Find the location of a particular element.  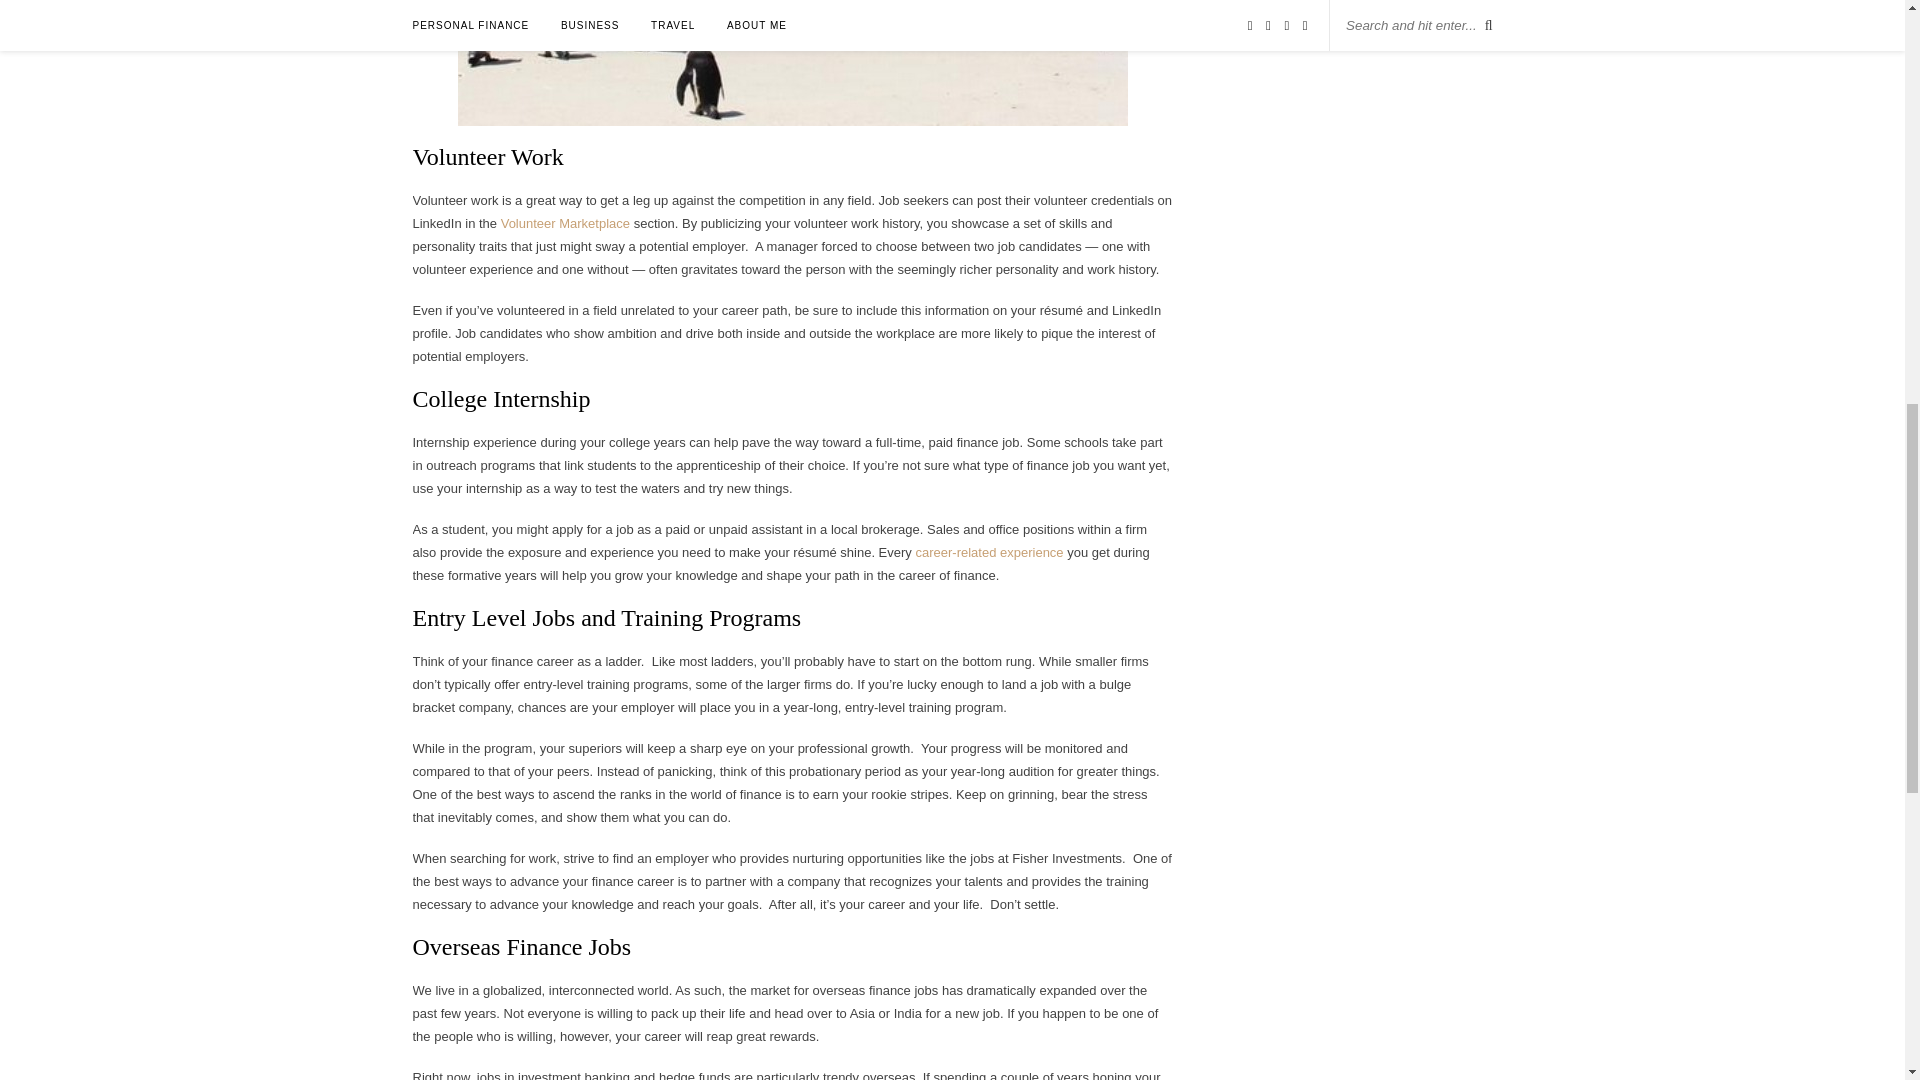

career-related experience is located at coordinates (989, 552).